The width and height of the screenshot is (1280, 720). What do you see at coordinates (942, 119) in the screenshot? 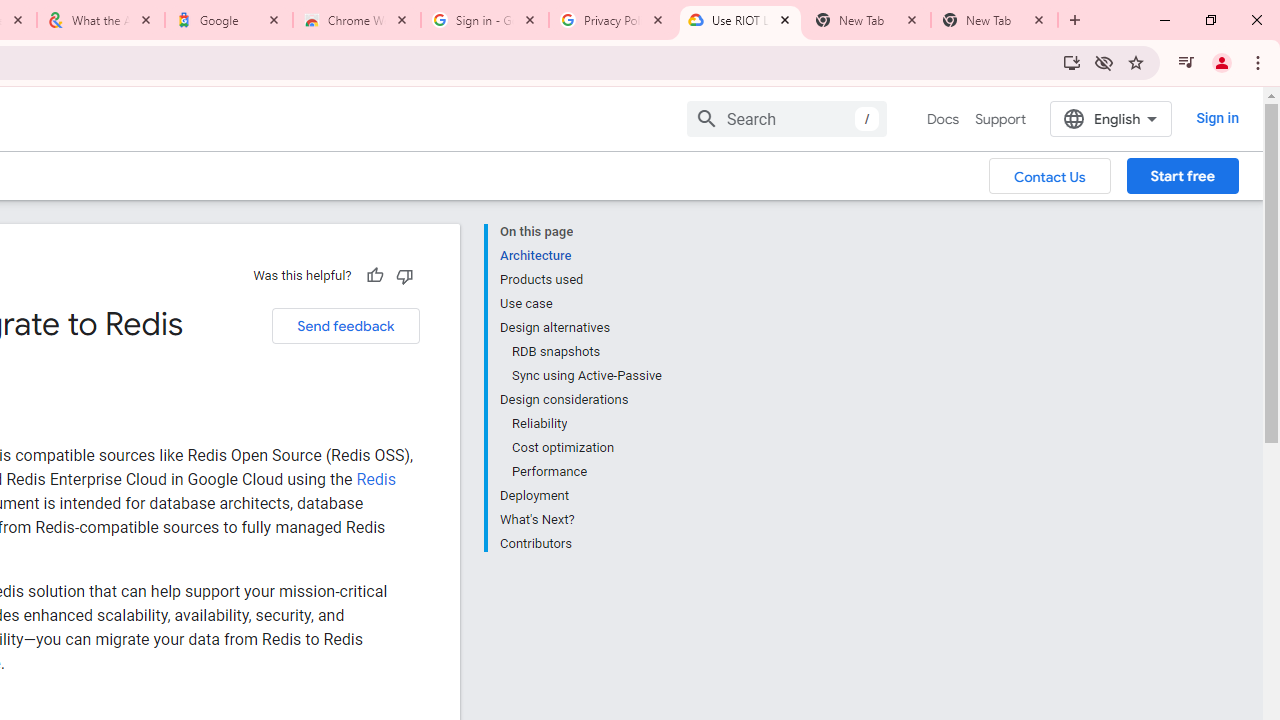
I see `Docs, selected` at bounding box center [942, 119].